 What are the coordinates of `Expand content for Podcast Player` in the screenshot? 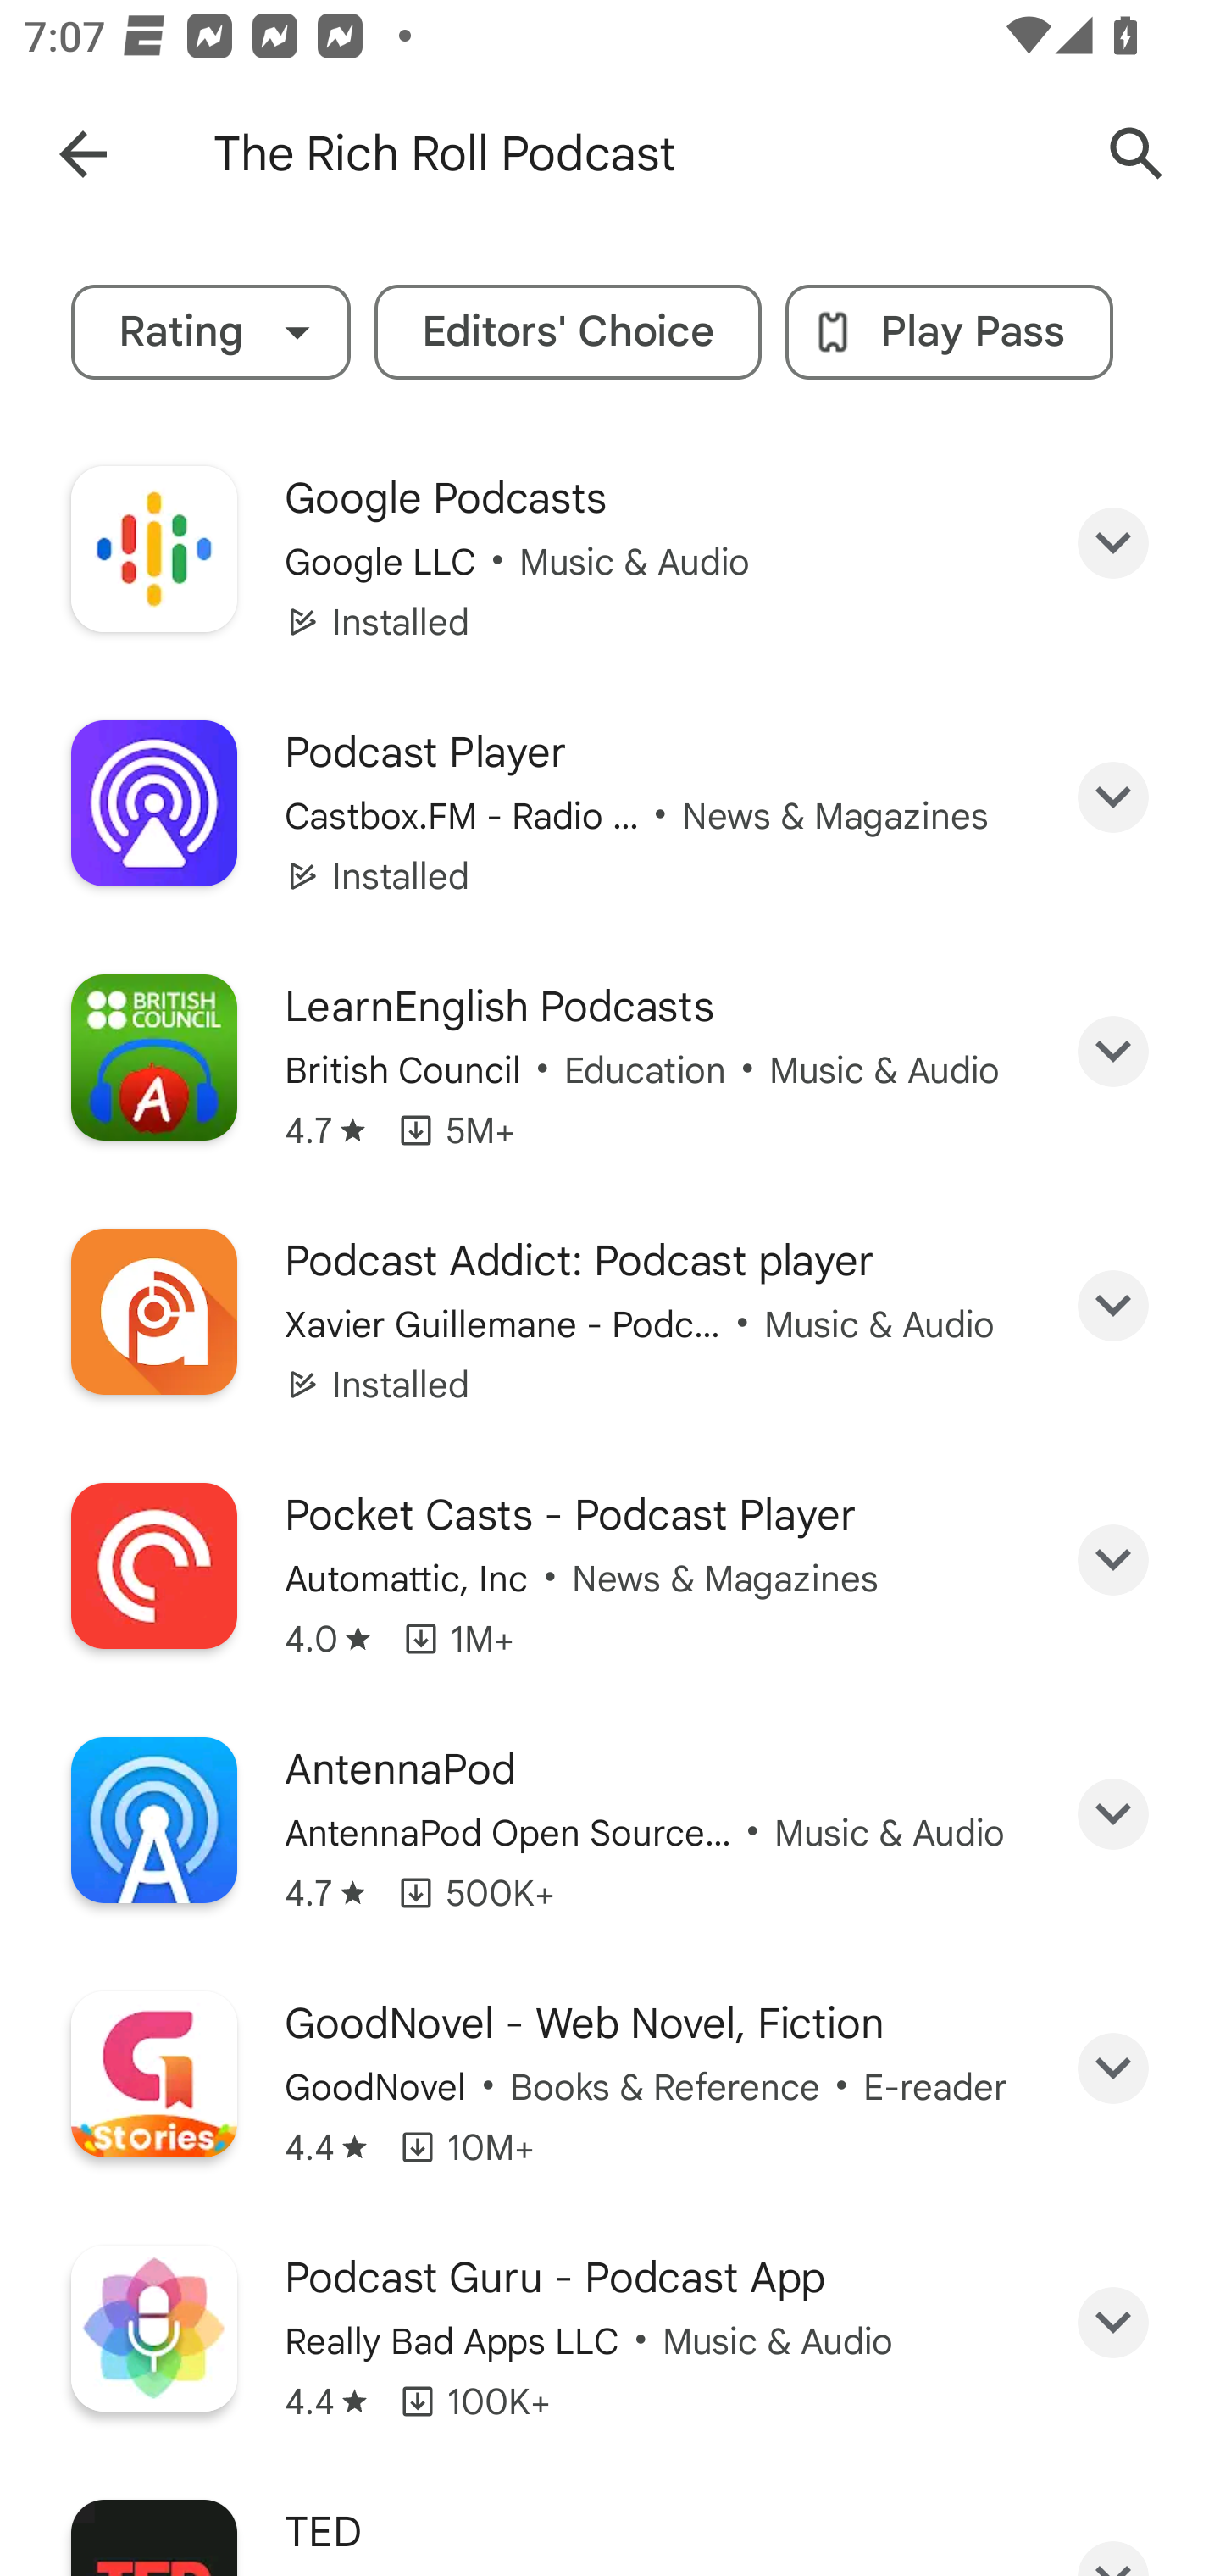 It's located at (1113, 797).